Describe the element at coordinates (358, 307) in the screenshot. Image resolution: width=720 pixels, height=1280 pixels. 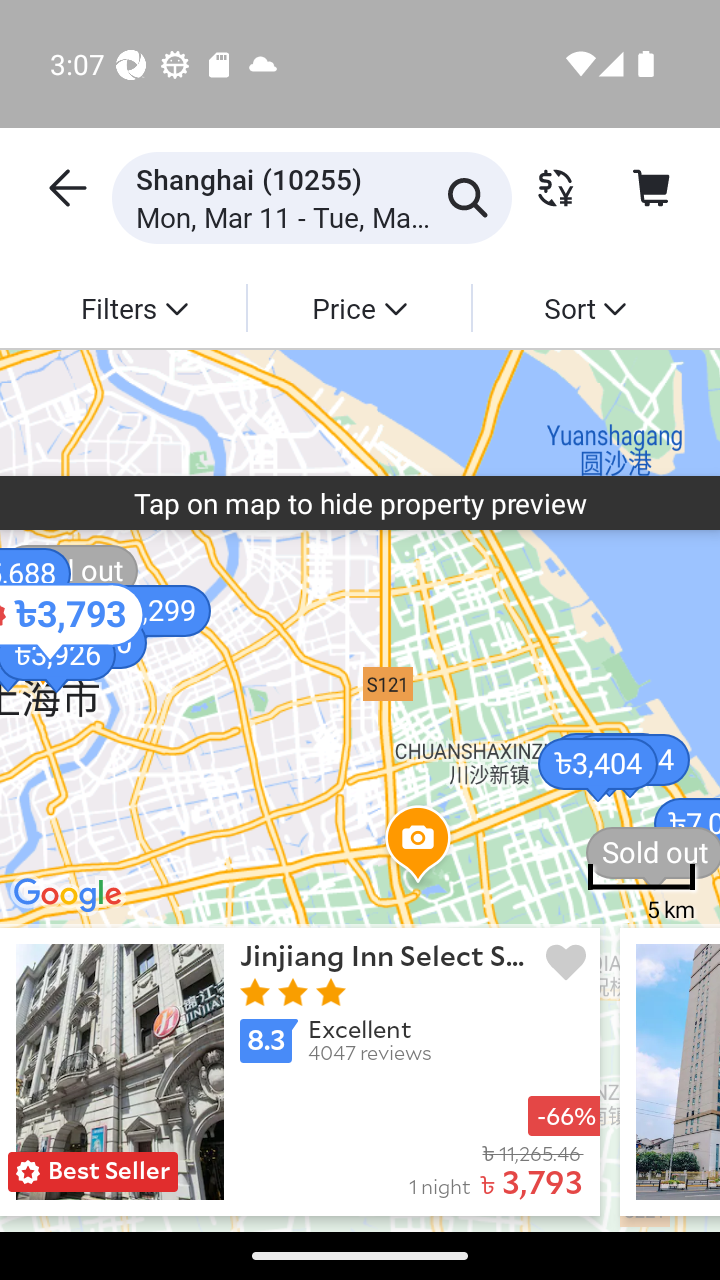
I see `Price` at that location.